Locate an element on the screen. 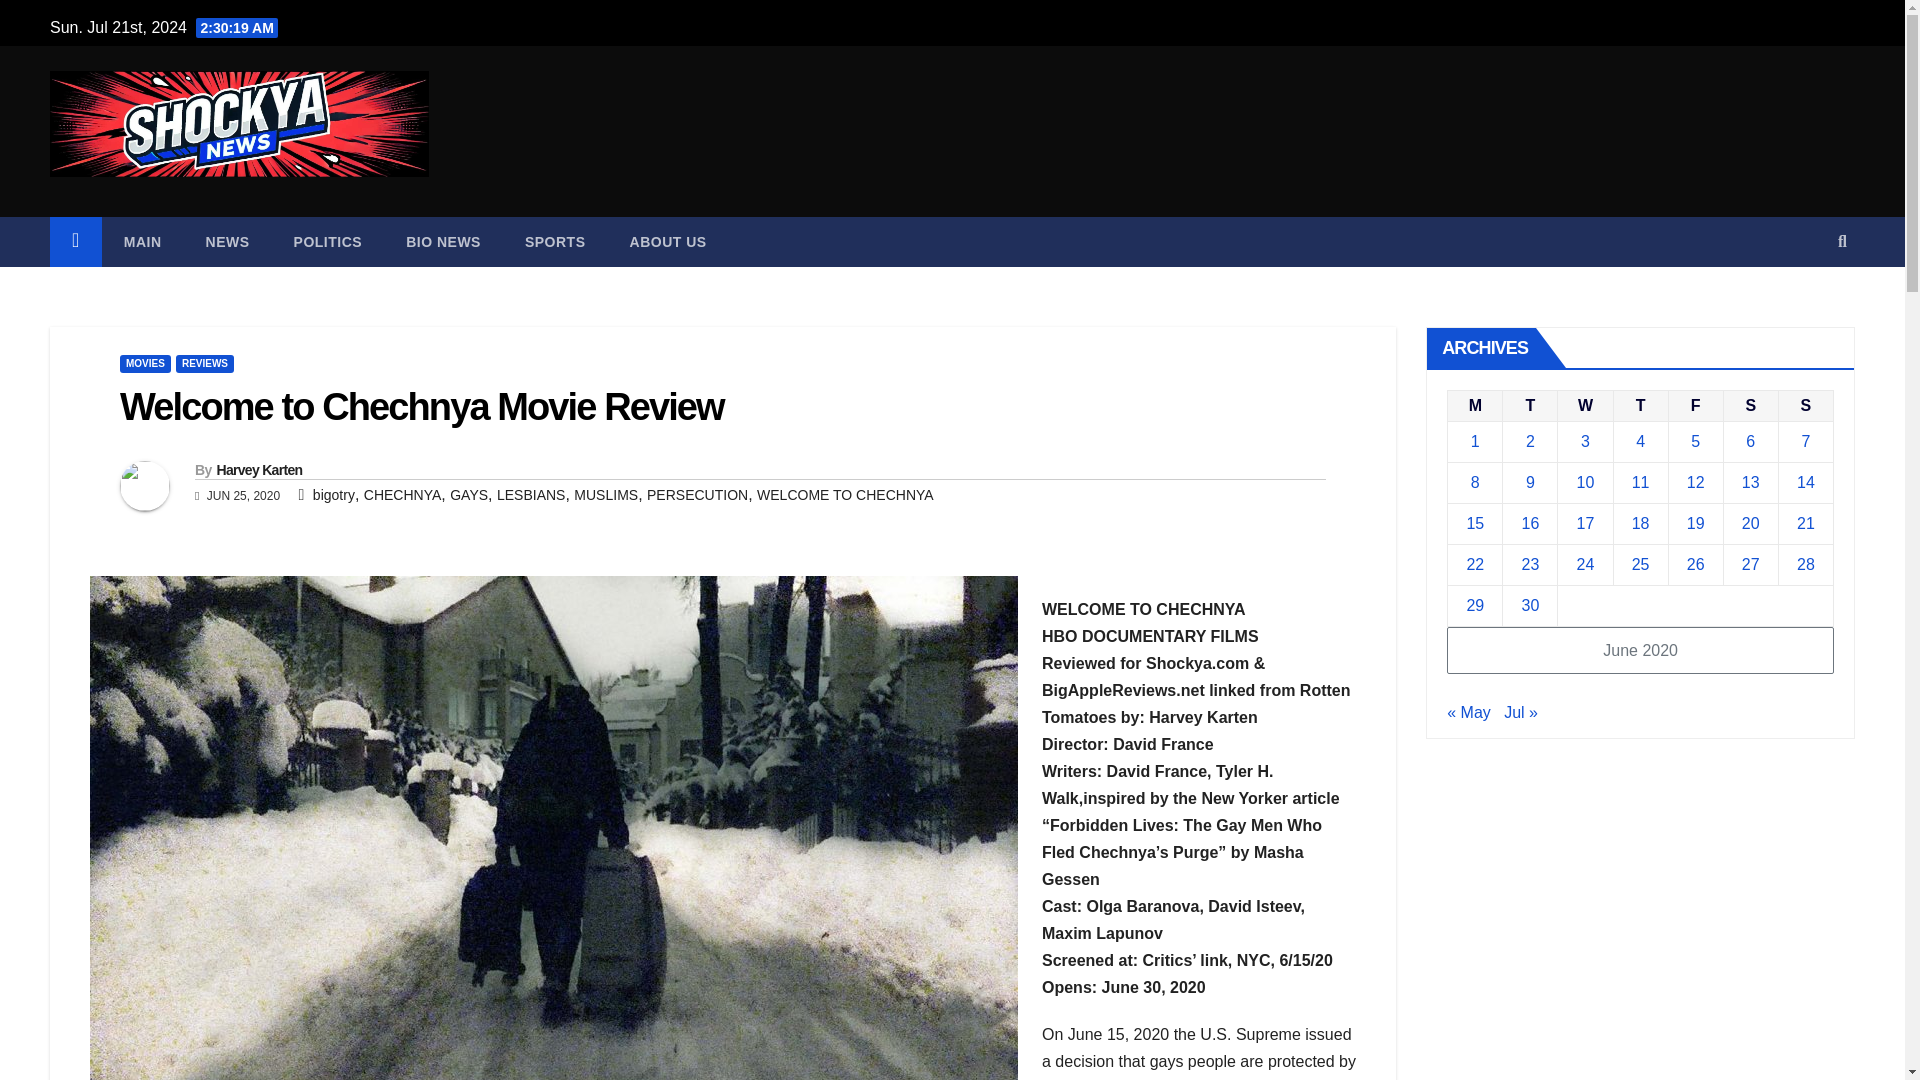 The width and height of the screenshot is (1920, 1080). Thursday is located at coordinates (1640, 405).